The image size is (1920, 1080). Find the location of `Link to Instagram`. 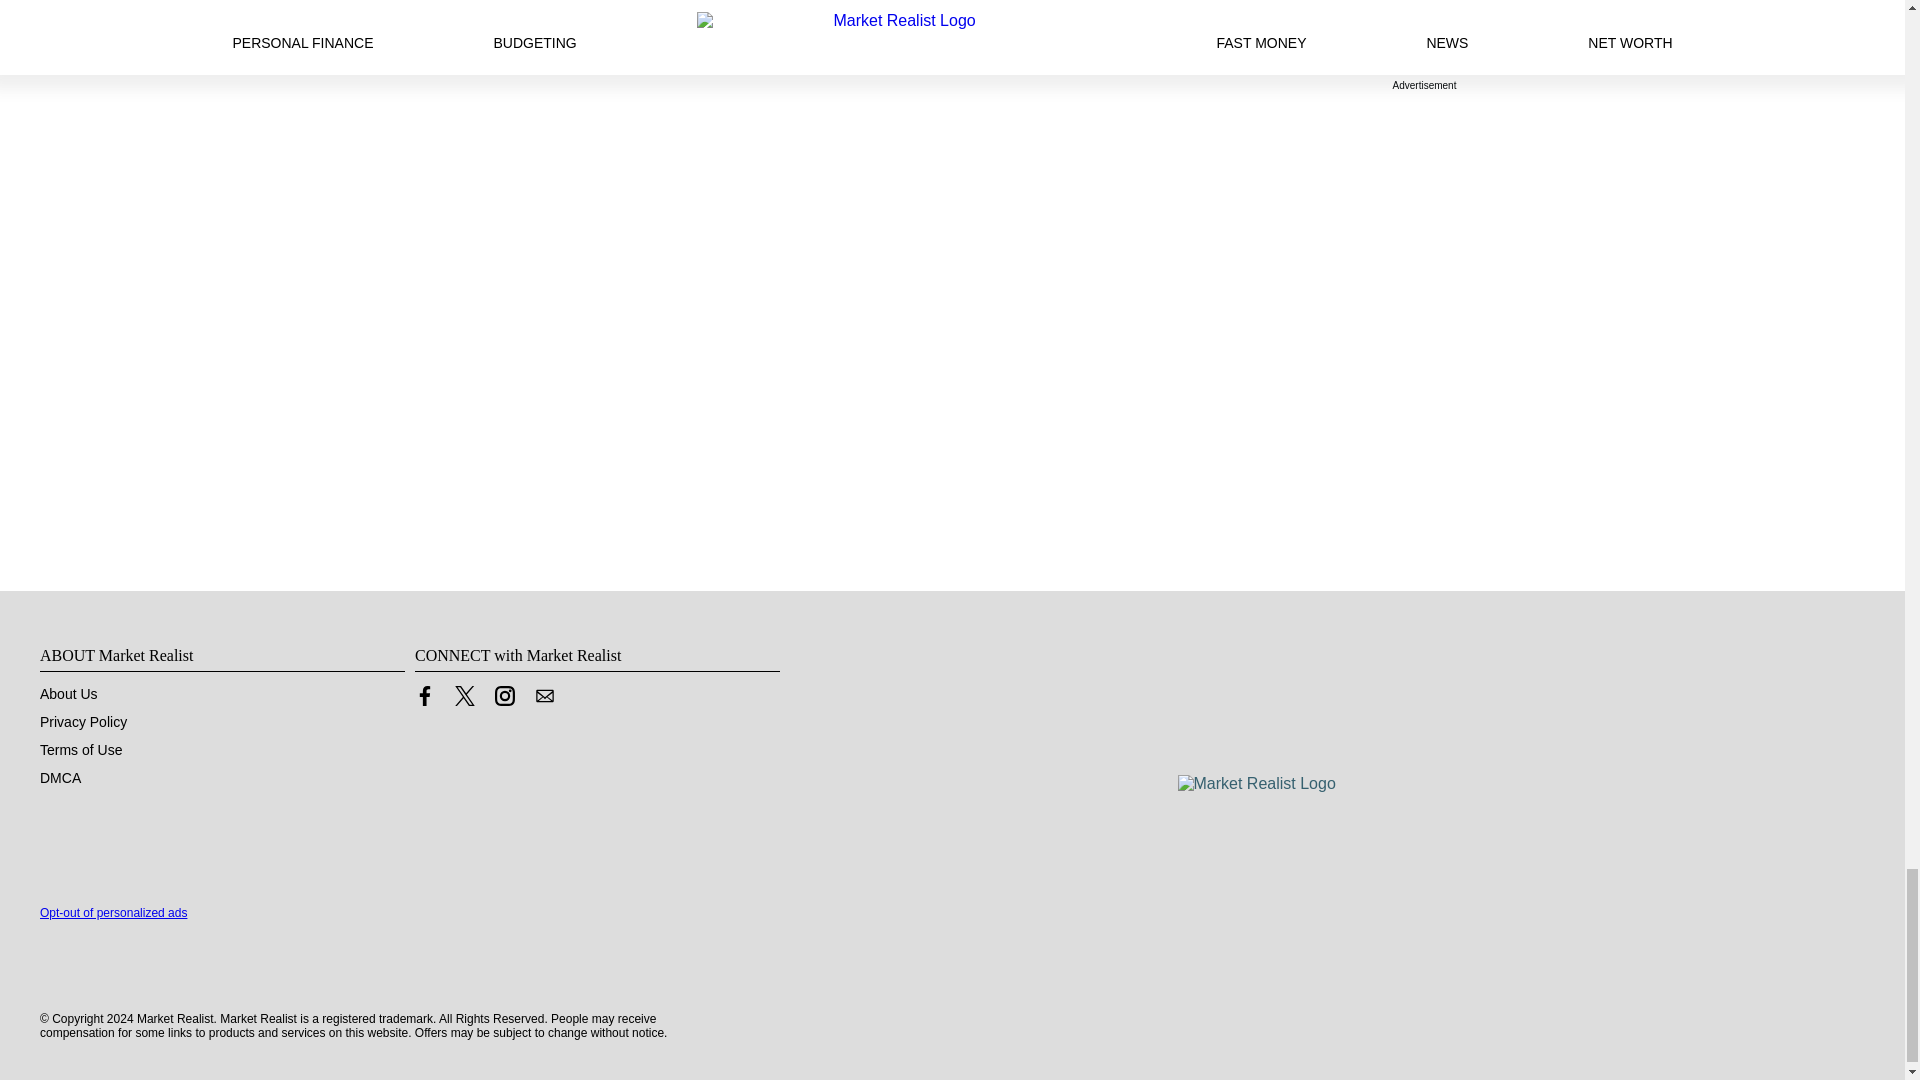

Link to Instagram is located at coordinates (504, 700).